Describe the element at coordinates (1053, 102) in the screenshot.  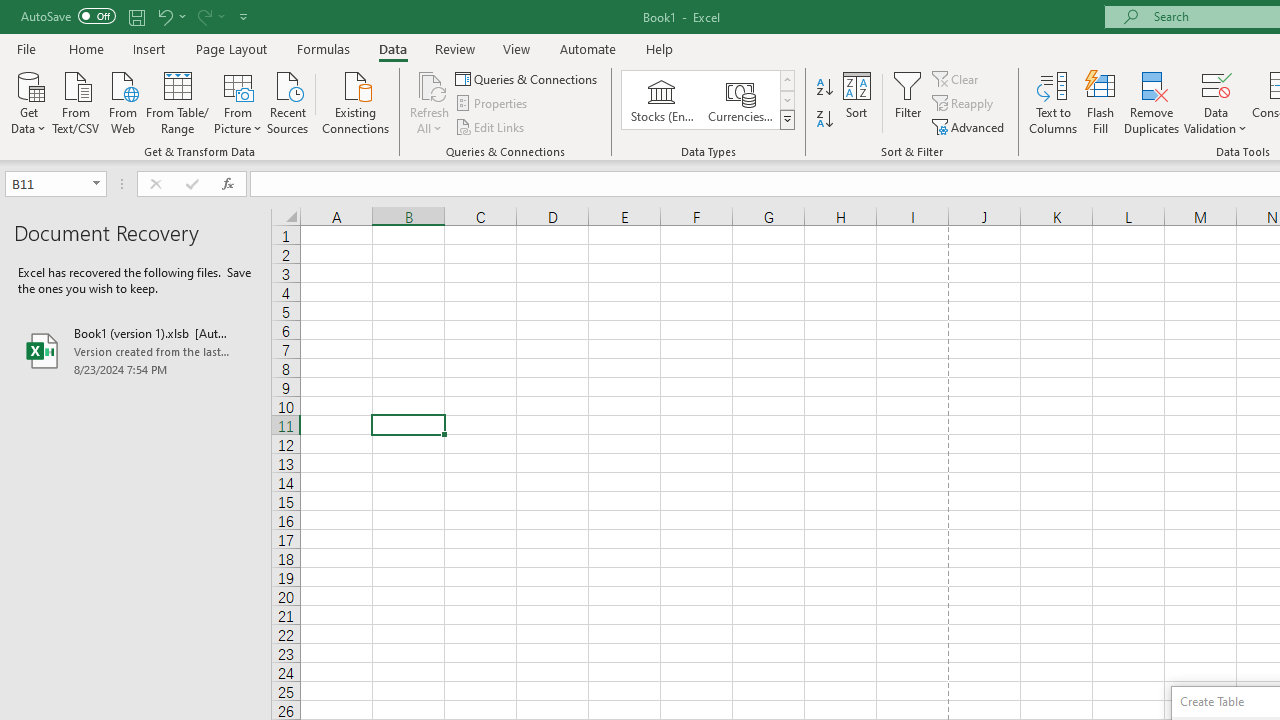
I see `Text to Columns...` at that location.